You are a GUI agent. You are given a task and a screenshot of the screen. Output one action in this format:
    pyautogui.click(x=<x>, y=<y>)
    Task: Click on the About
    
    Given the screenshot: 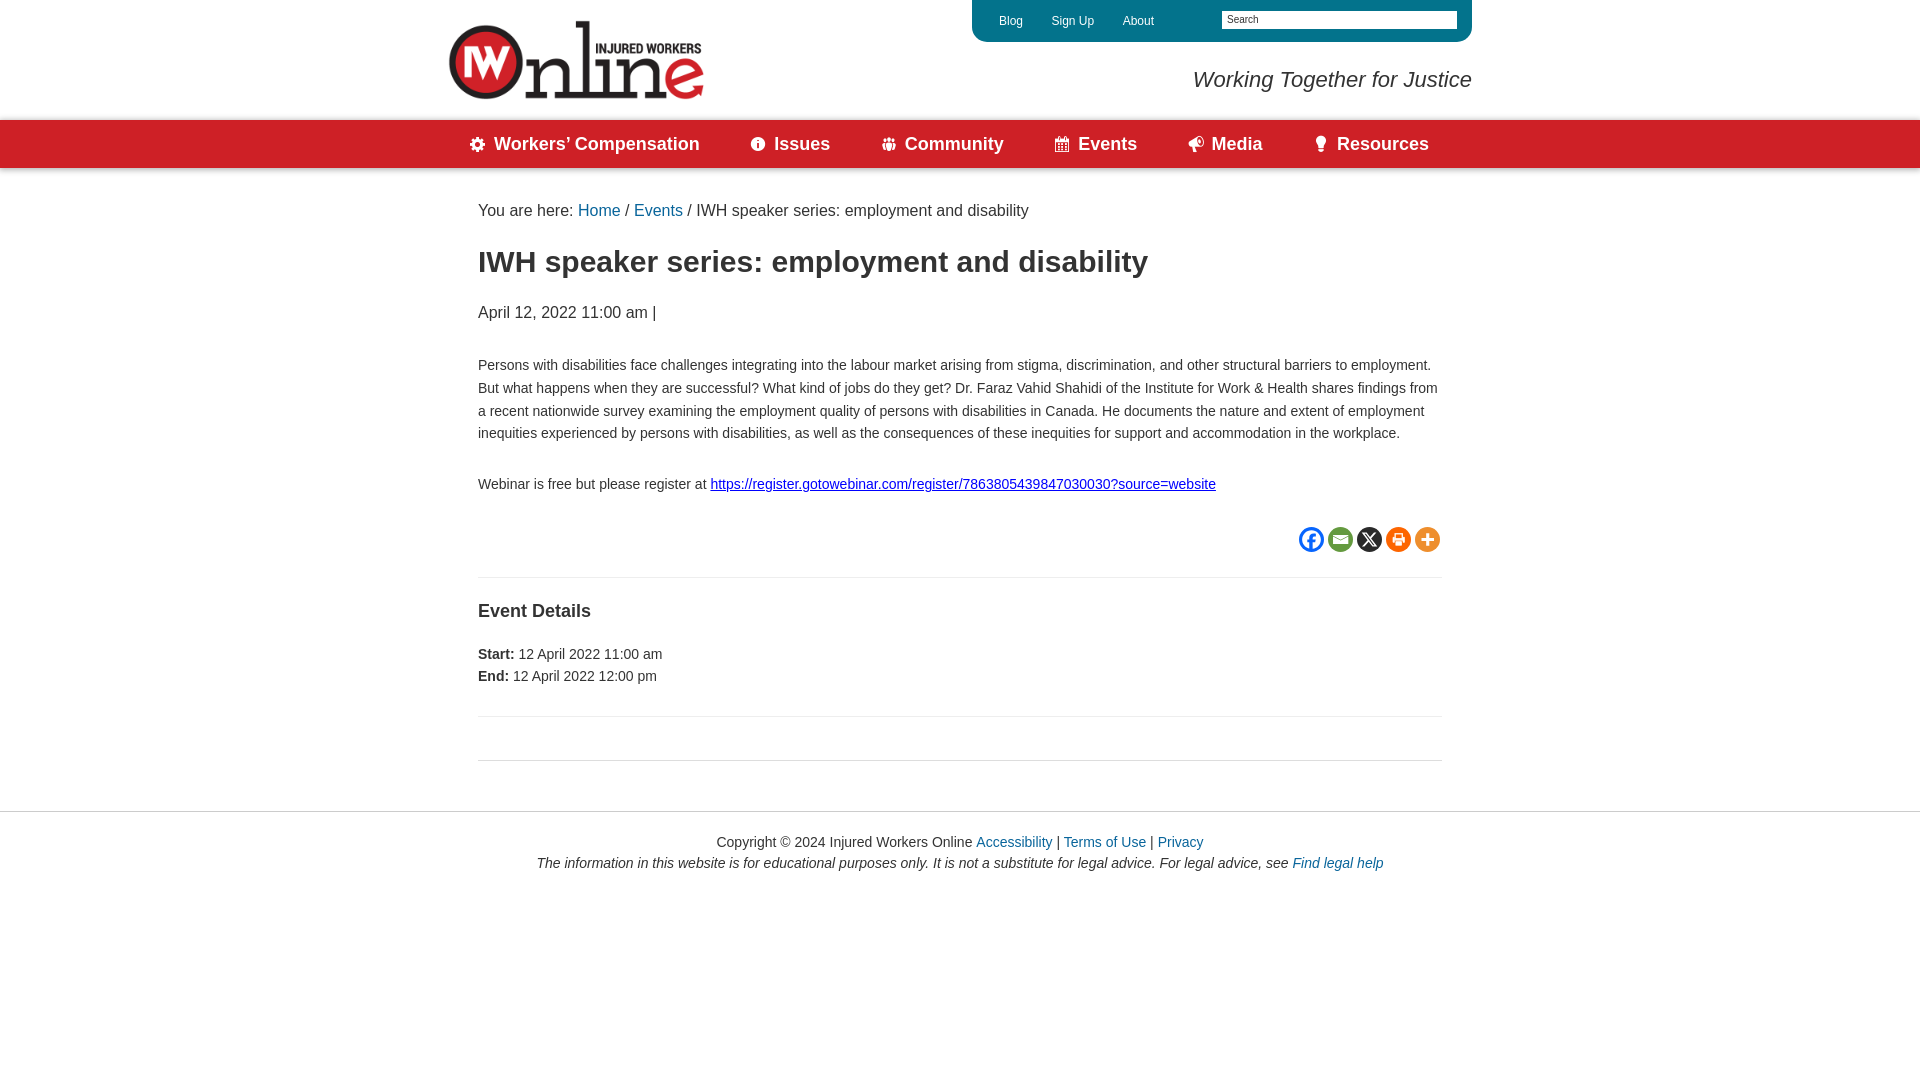 What is the action you would take?
    pyautogui.click(x=1138, y=21)
    